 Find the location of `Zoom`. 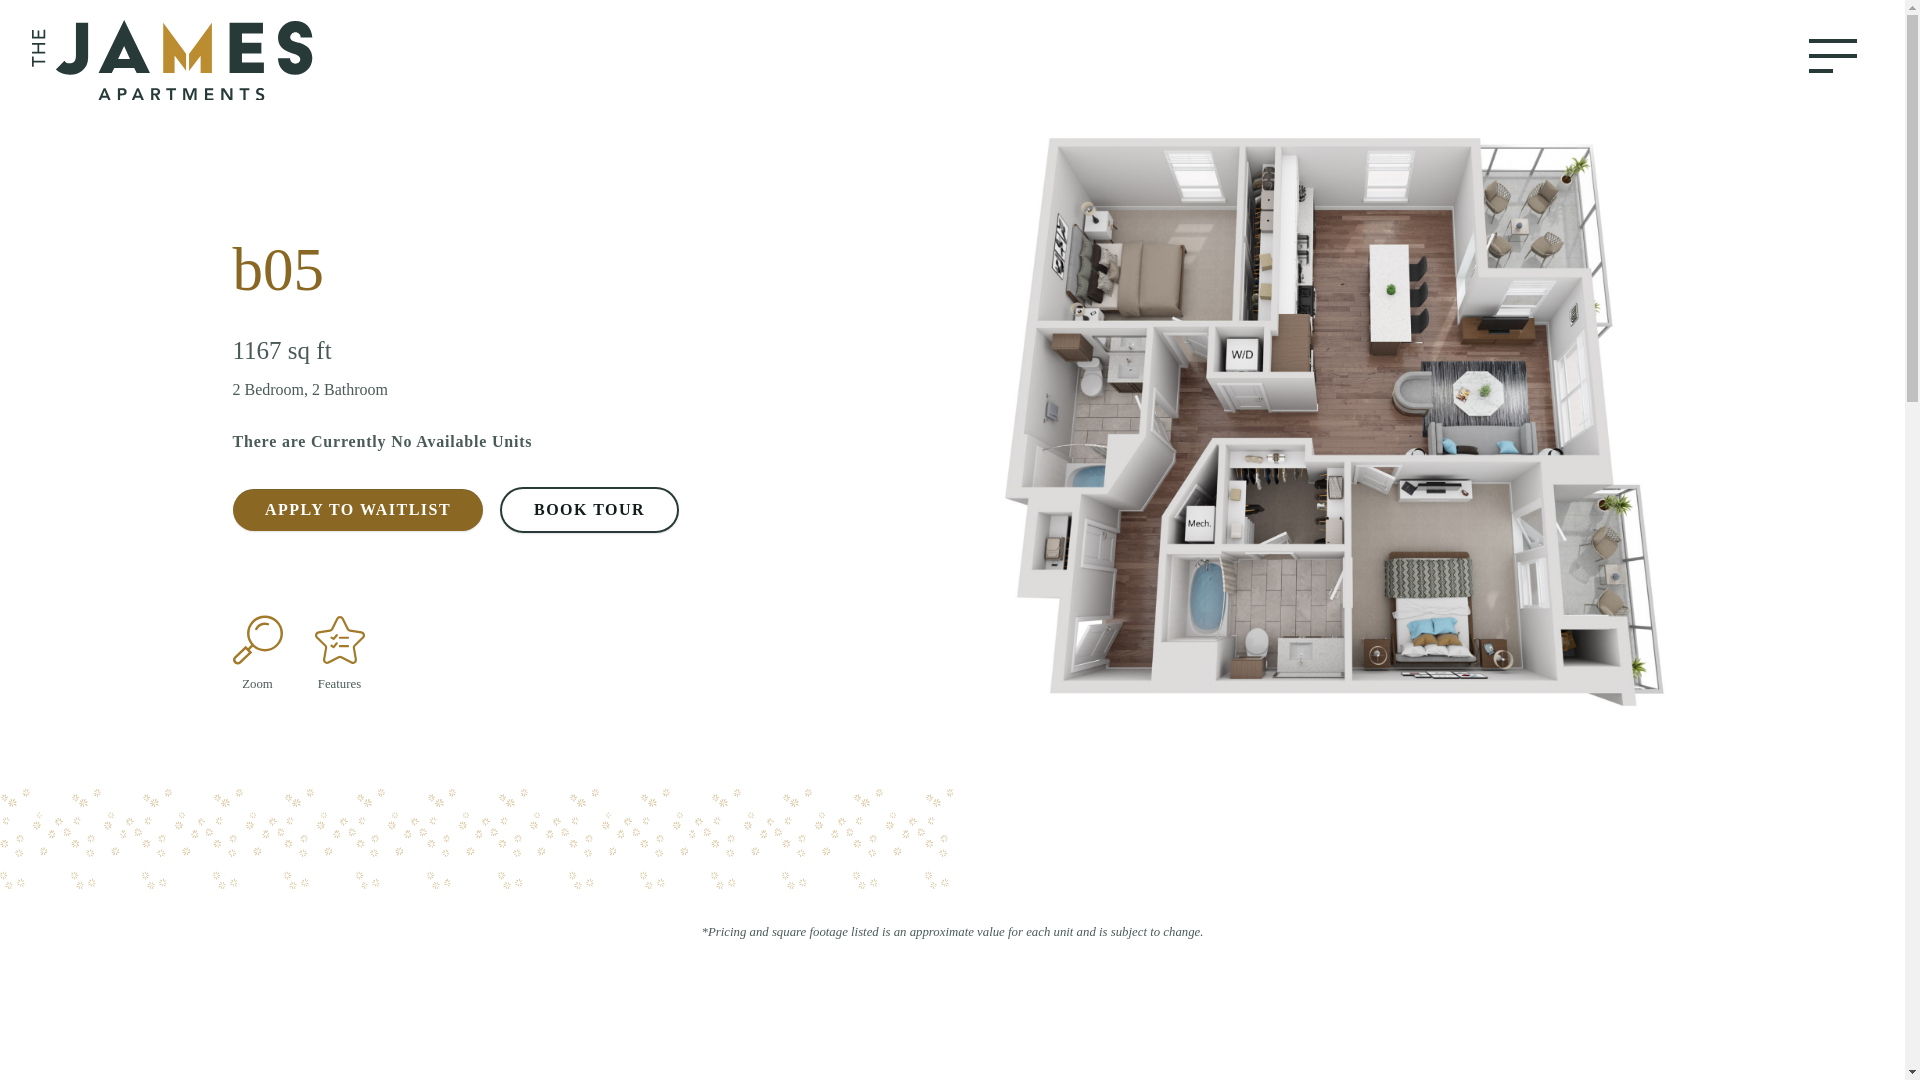

Zoom is located at coordinates (257, 640).